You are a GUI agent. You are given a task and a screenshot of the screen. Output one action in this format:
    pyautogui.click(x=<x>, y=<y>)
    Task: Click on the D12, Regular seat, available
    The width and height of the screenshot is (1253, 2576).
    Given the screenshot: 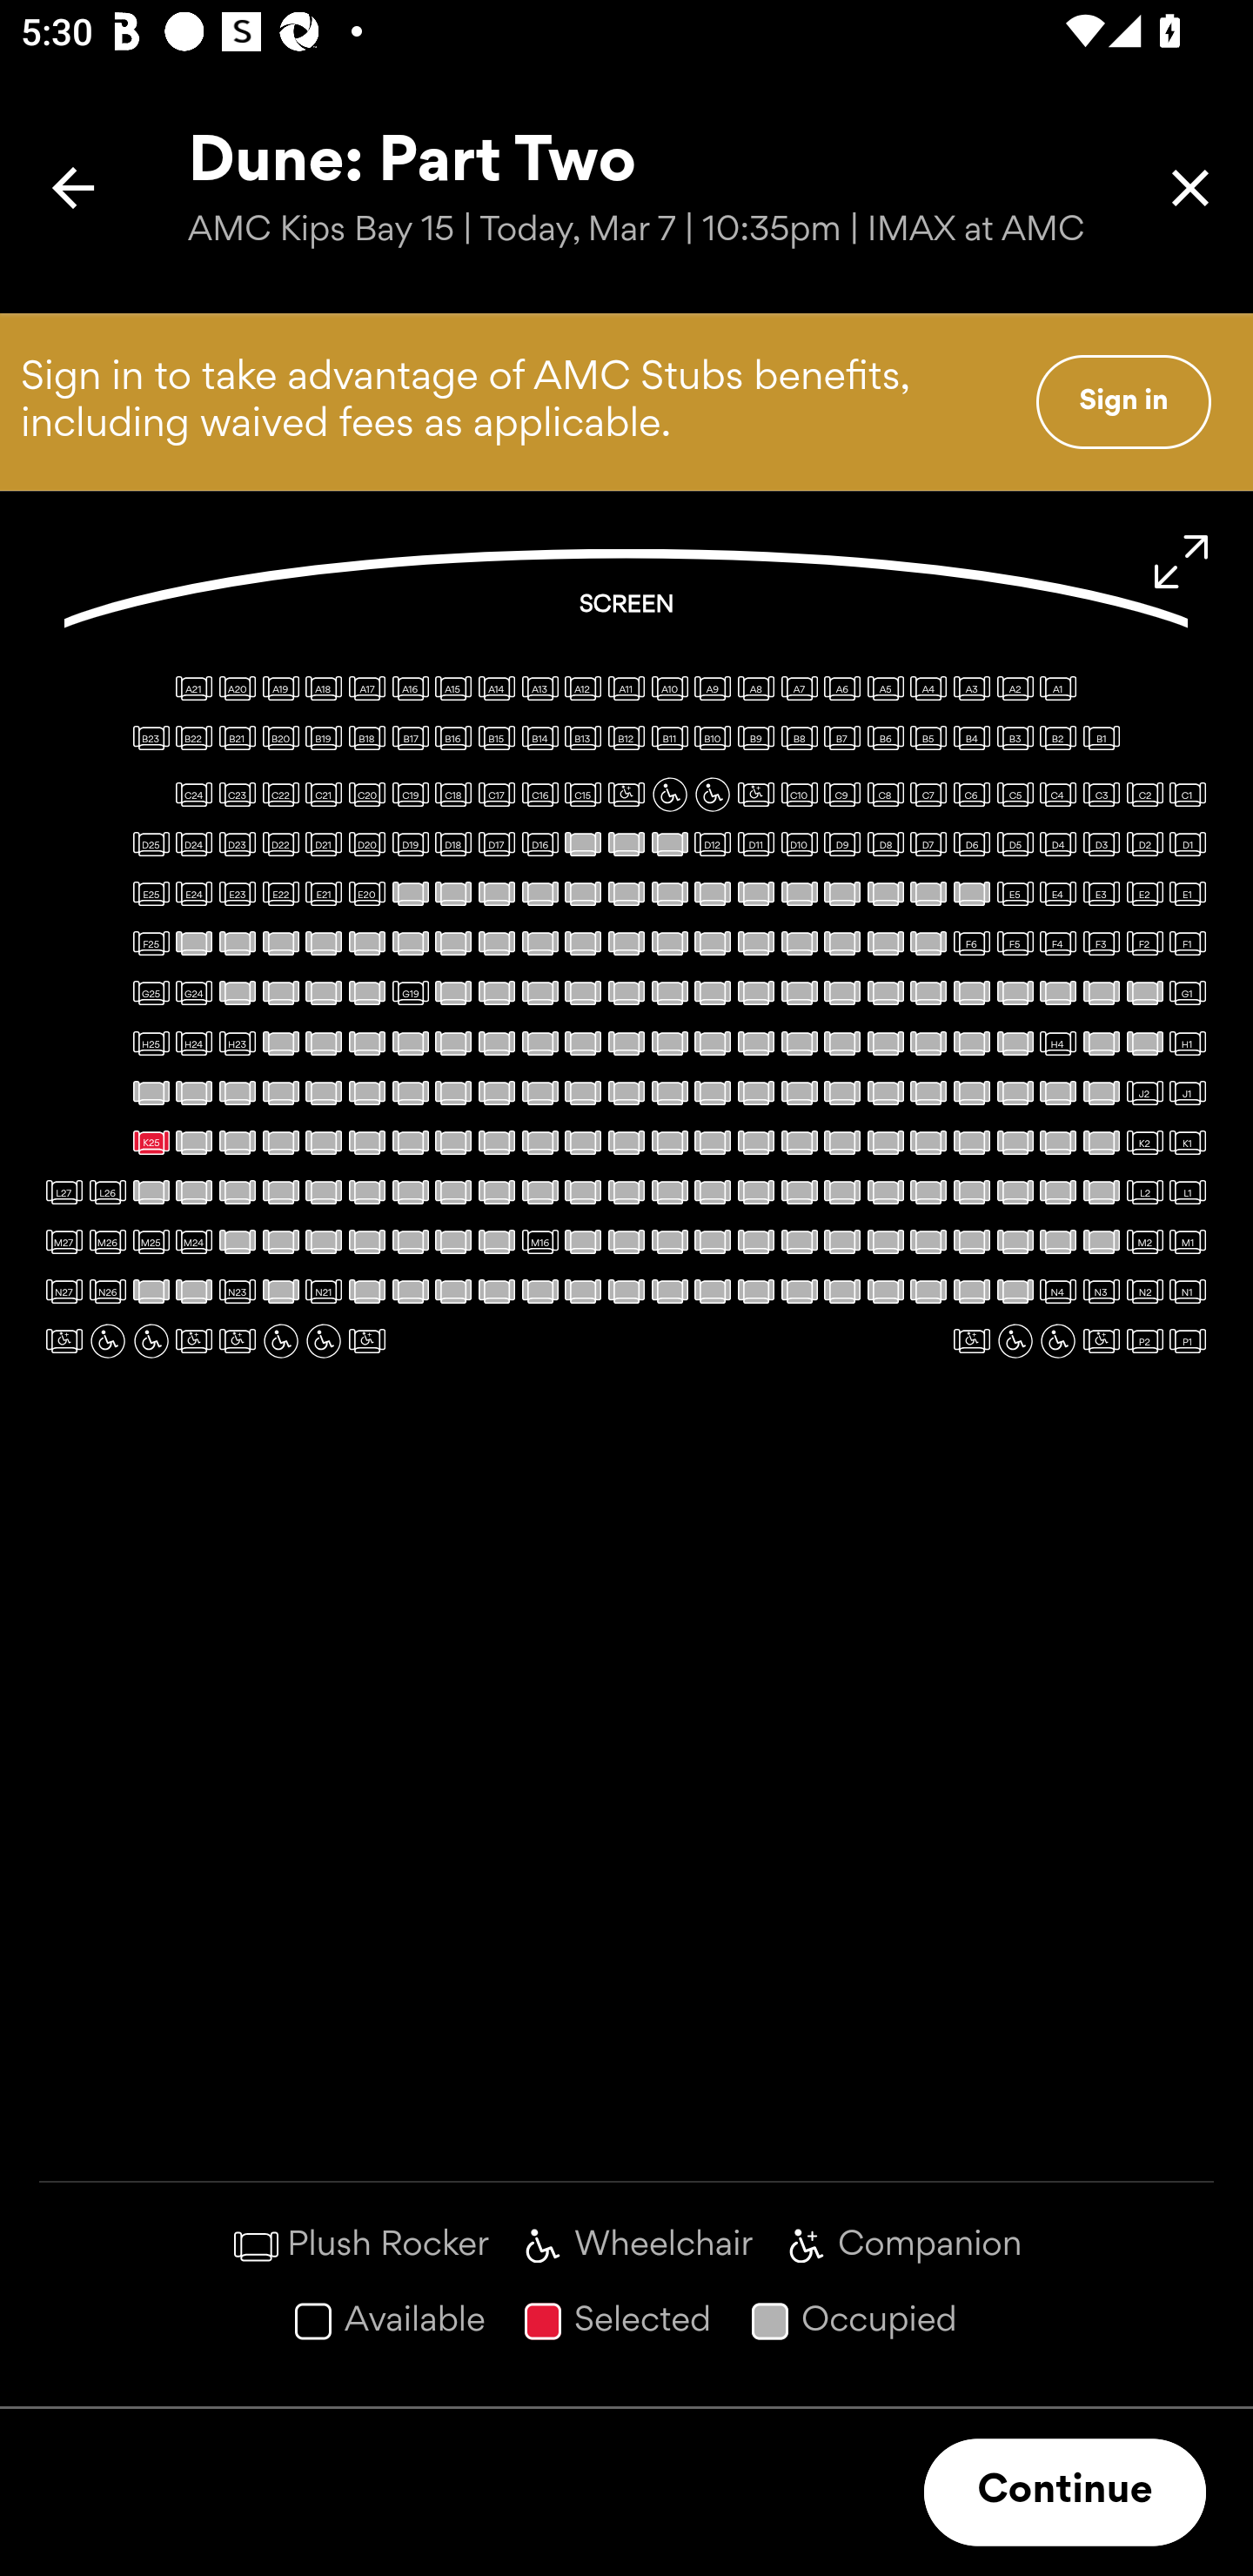 What is the action you would take?
    pyautogui.click(x=712, y=843)
    